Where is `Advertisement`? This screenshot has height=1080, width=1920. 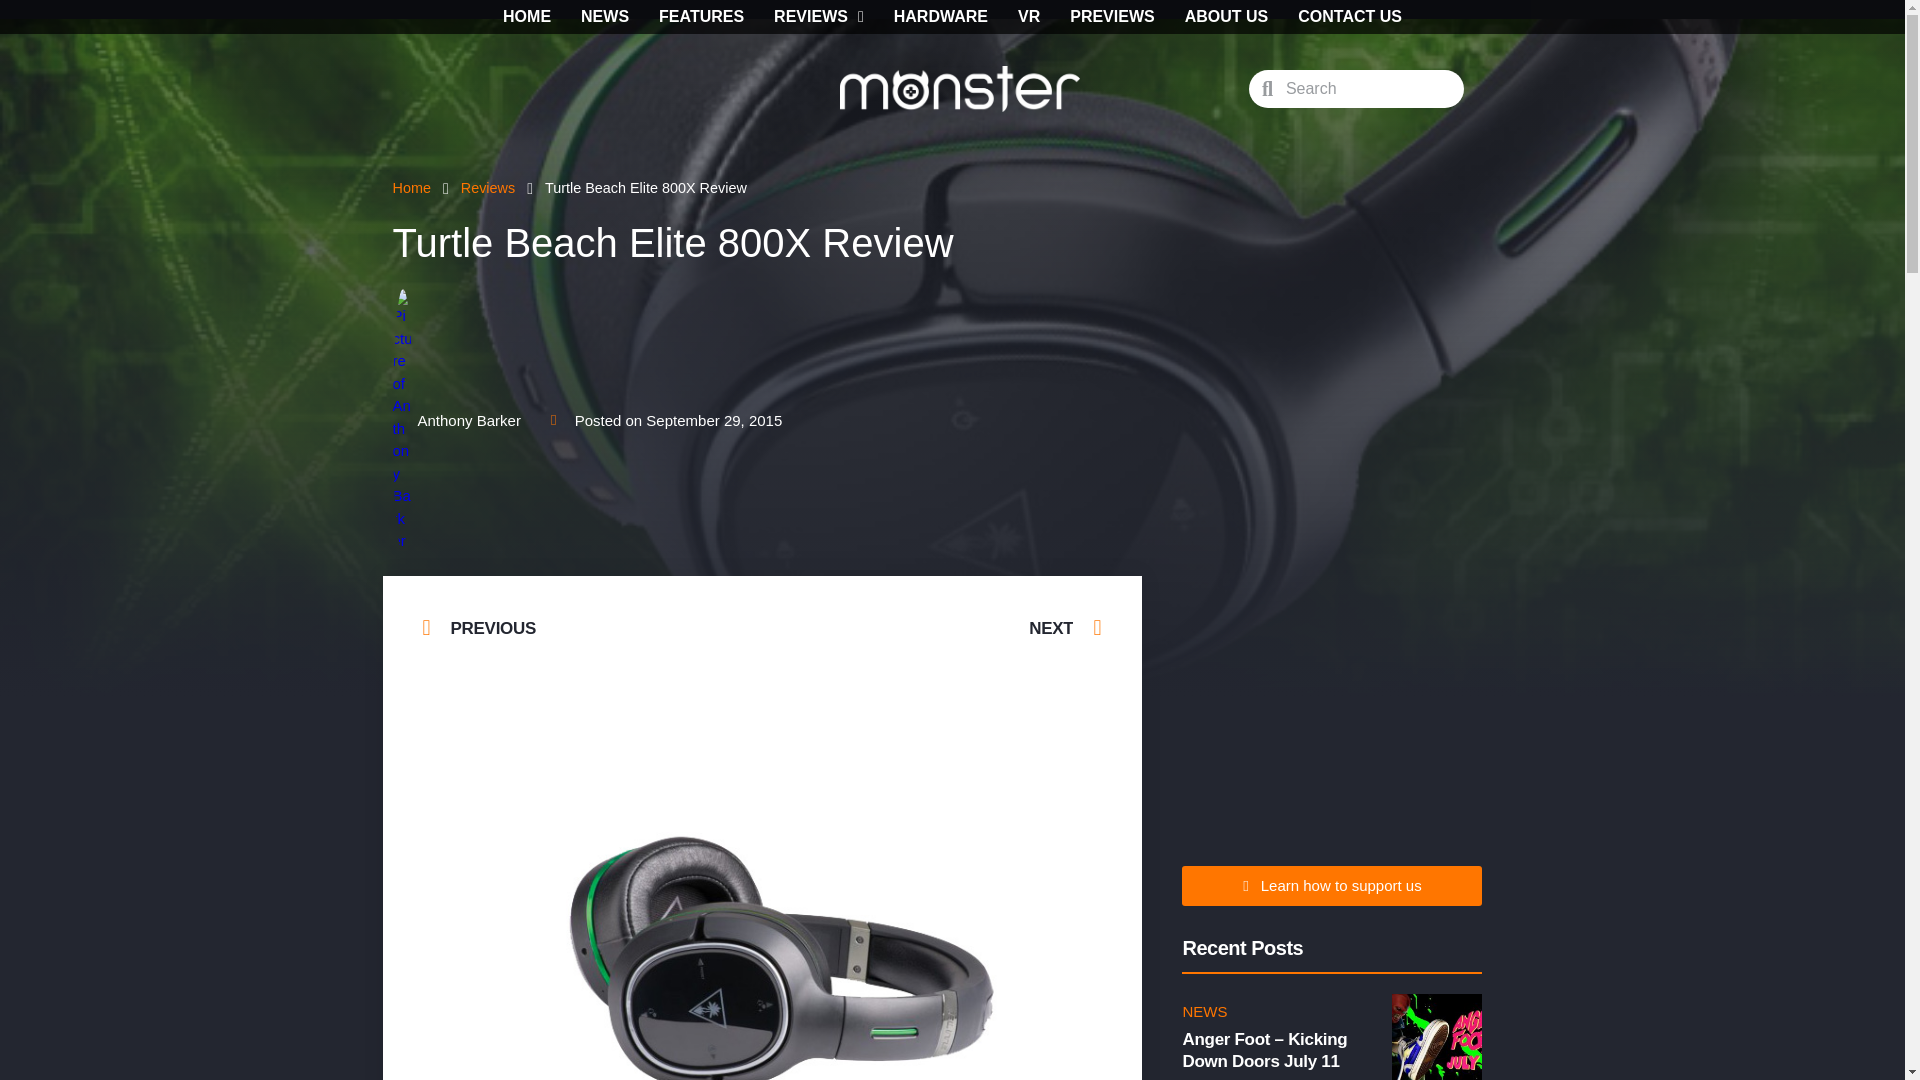 Advertisement is located at coordinates (762, 712).